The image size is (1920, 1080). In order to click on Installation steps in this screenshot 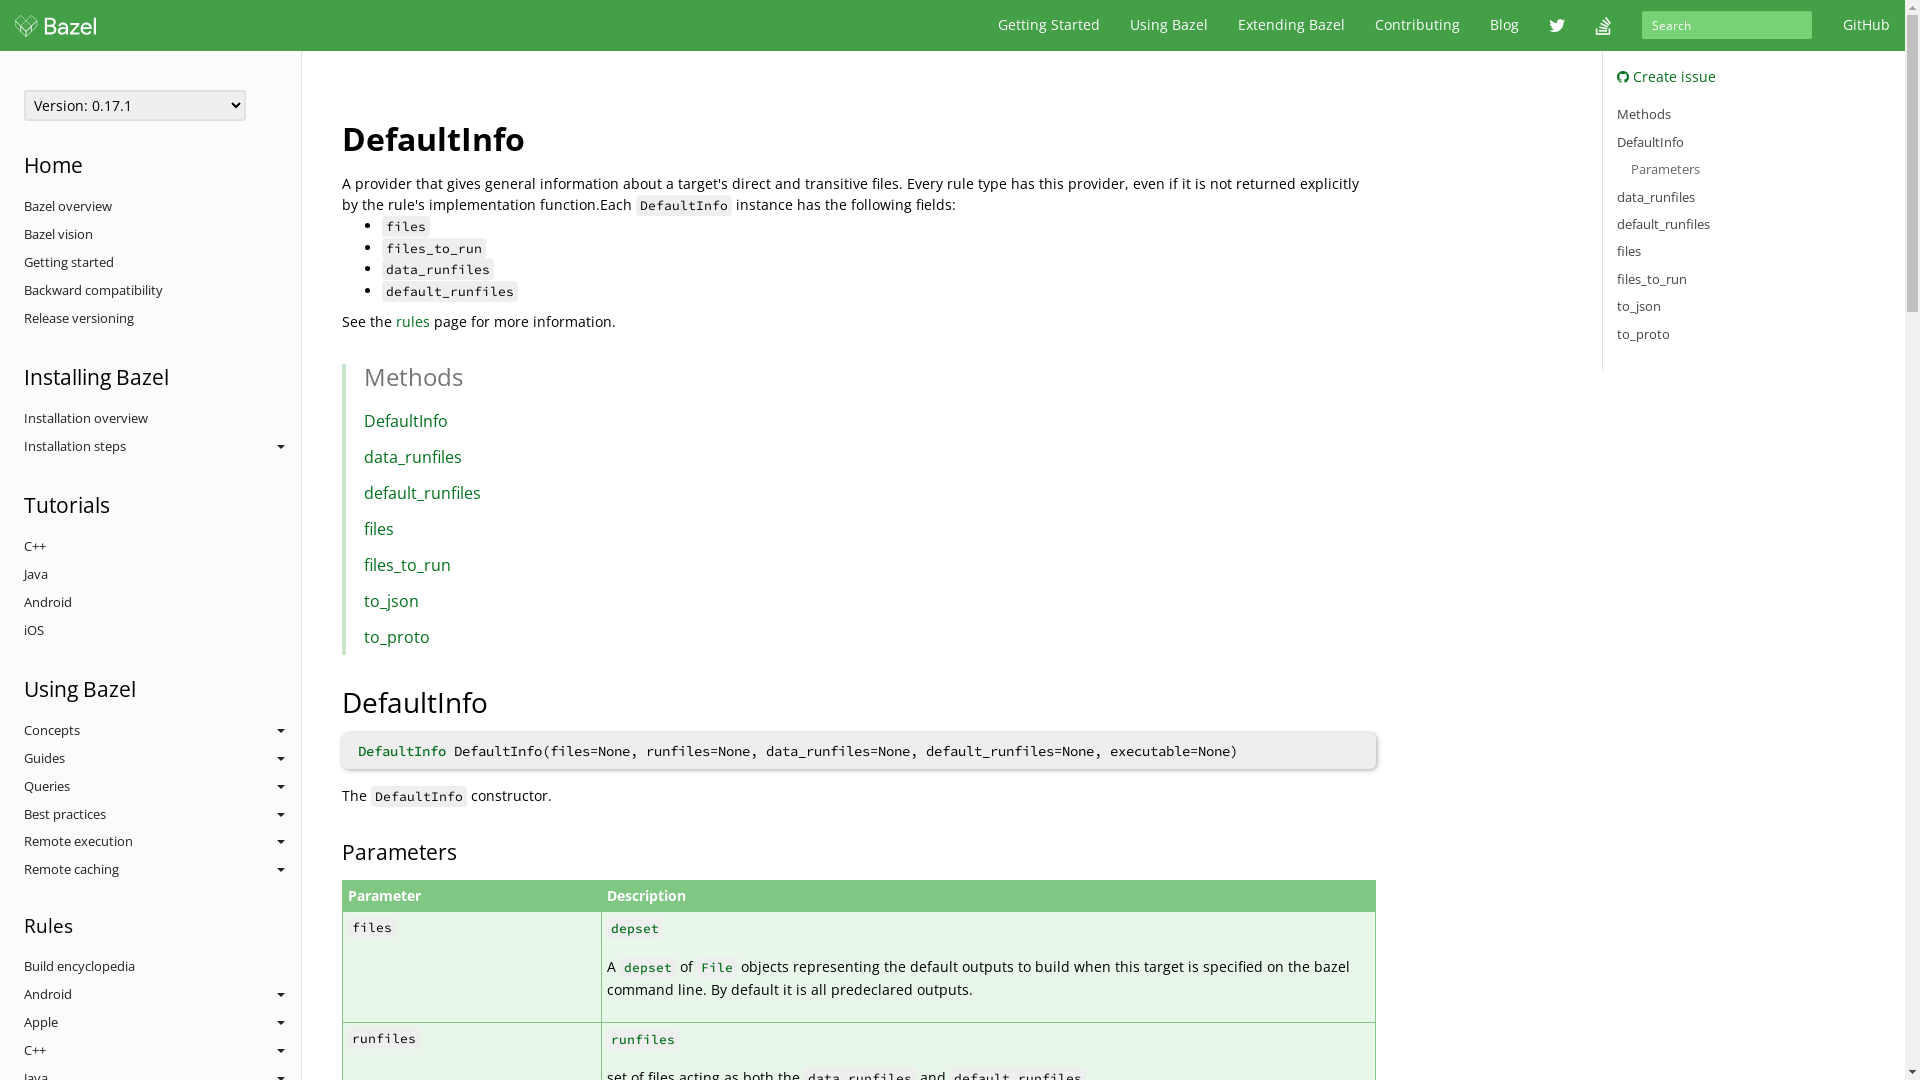, I will do `click(162, 447)`.